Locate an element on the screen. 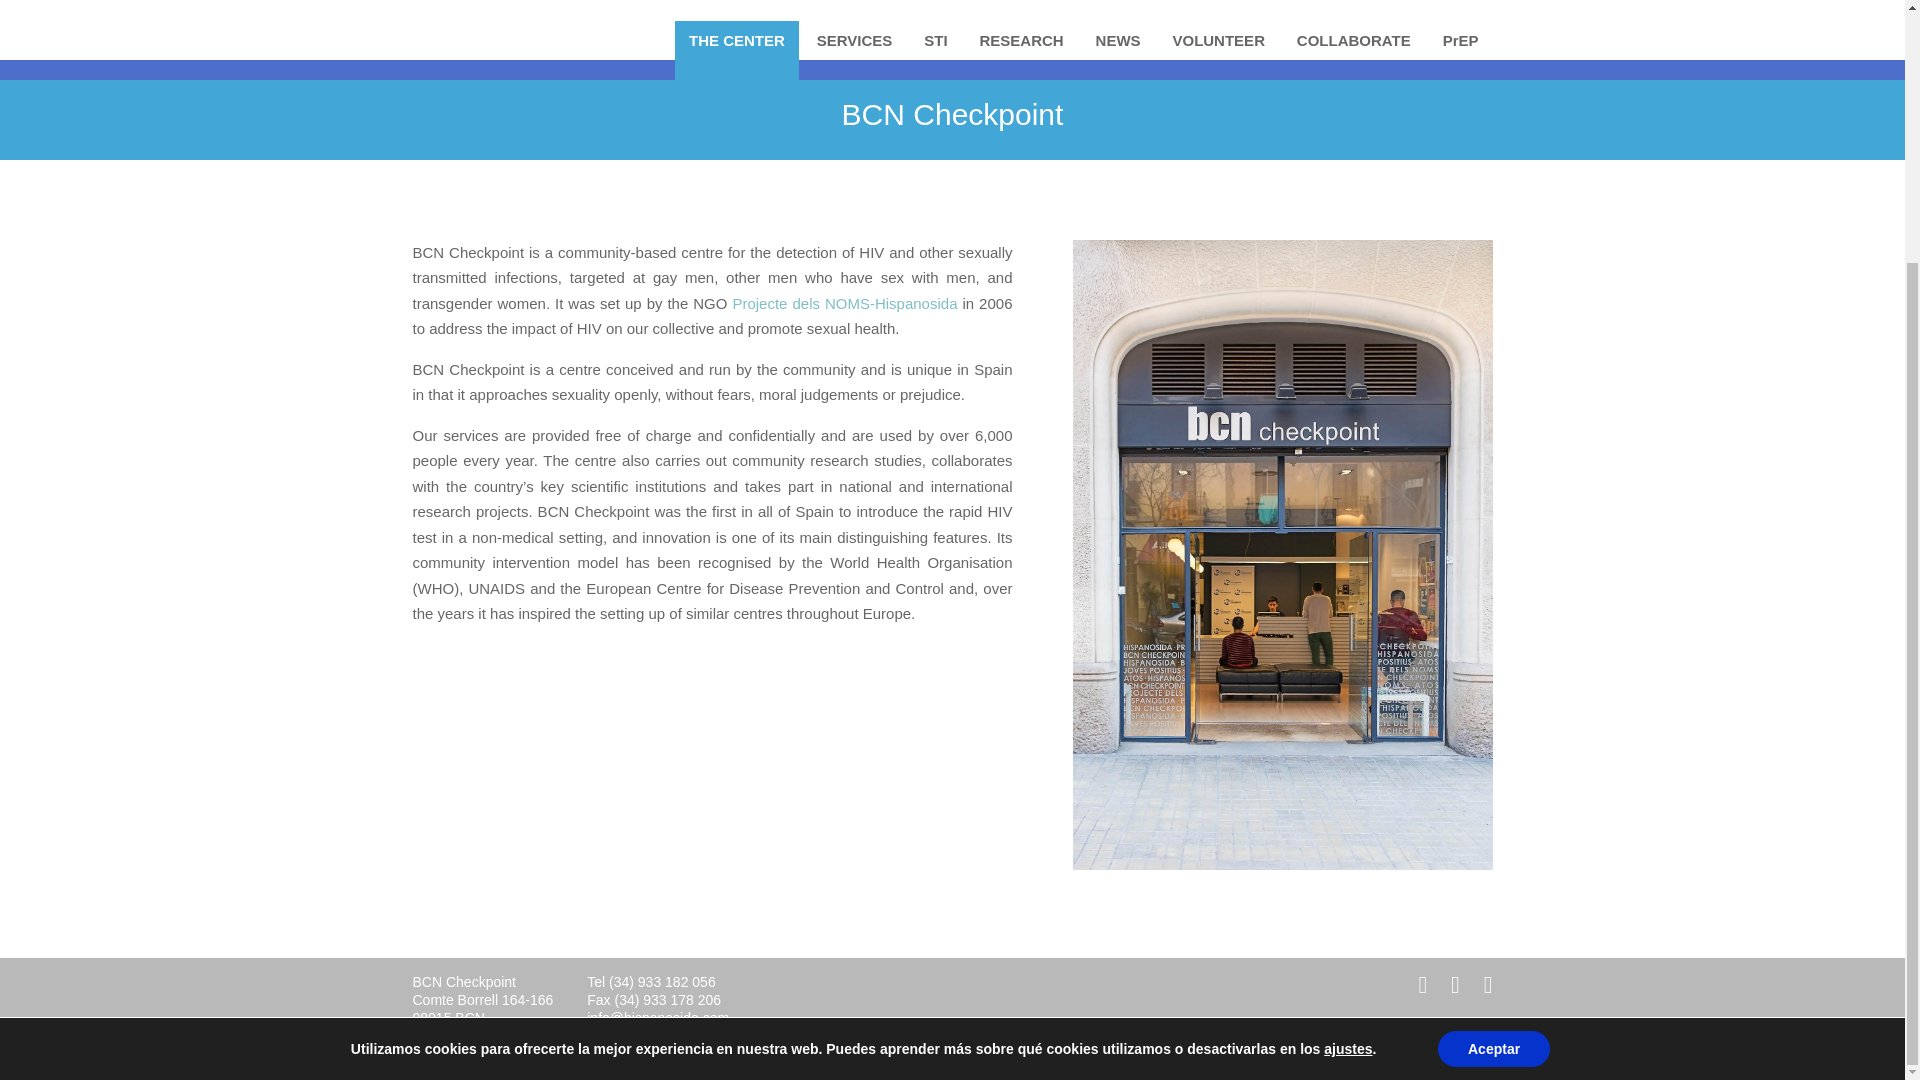 This screenshot has width=1920, height=1080. STI is located at coordinates (936, 40).